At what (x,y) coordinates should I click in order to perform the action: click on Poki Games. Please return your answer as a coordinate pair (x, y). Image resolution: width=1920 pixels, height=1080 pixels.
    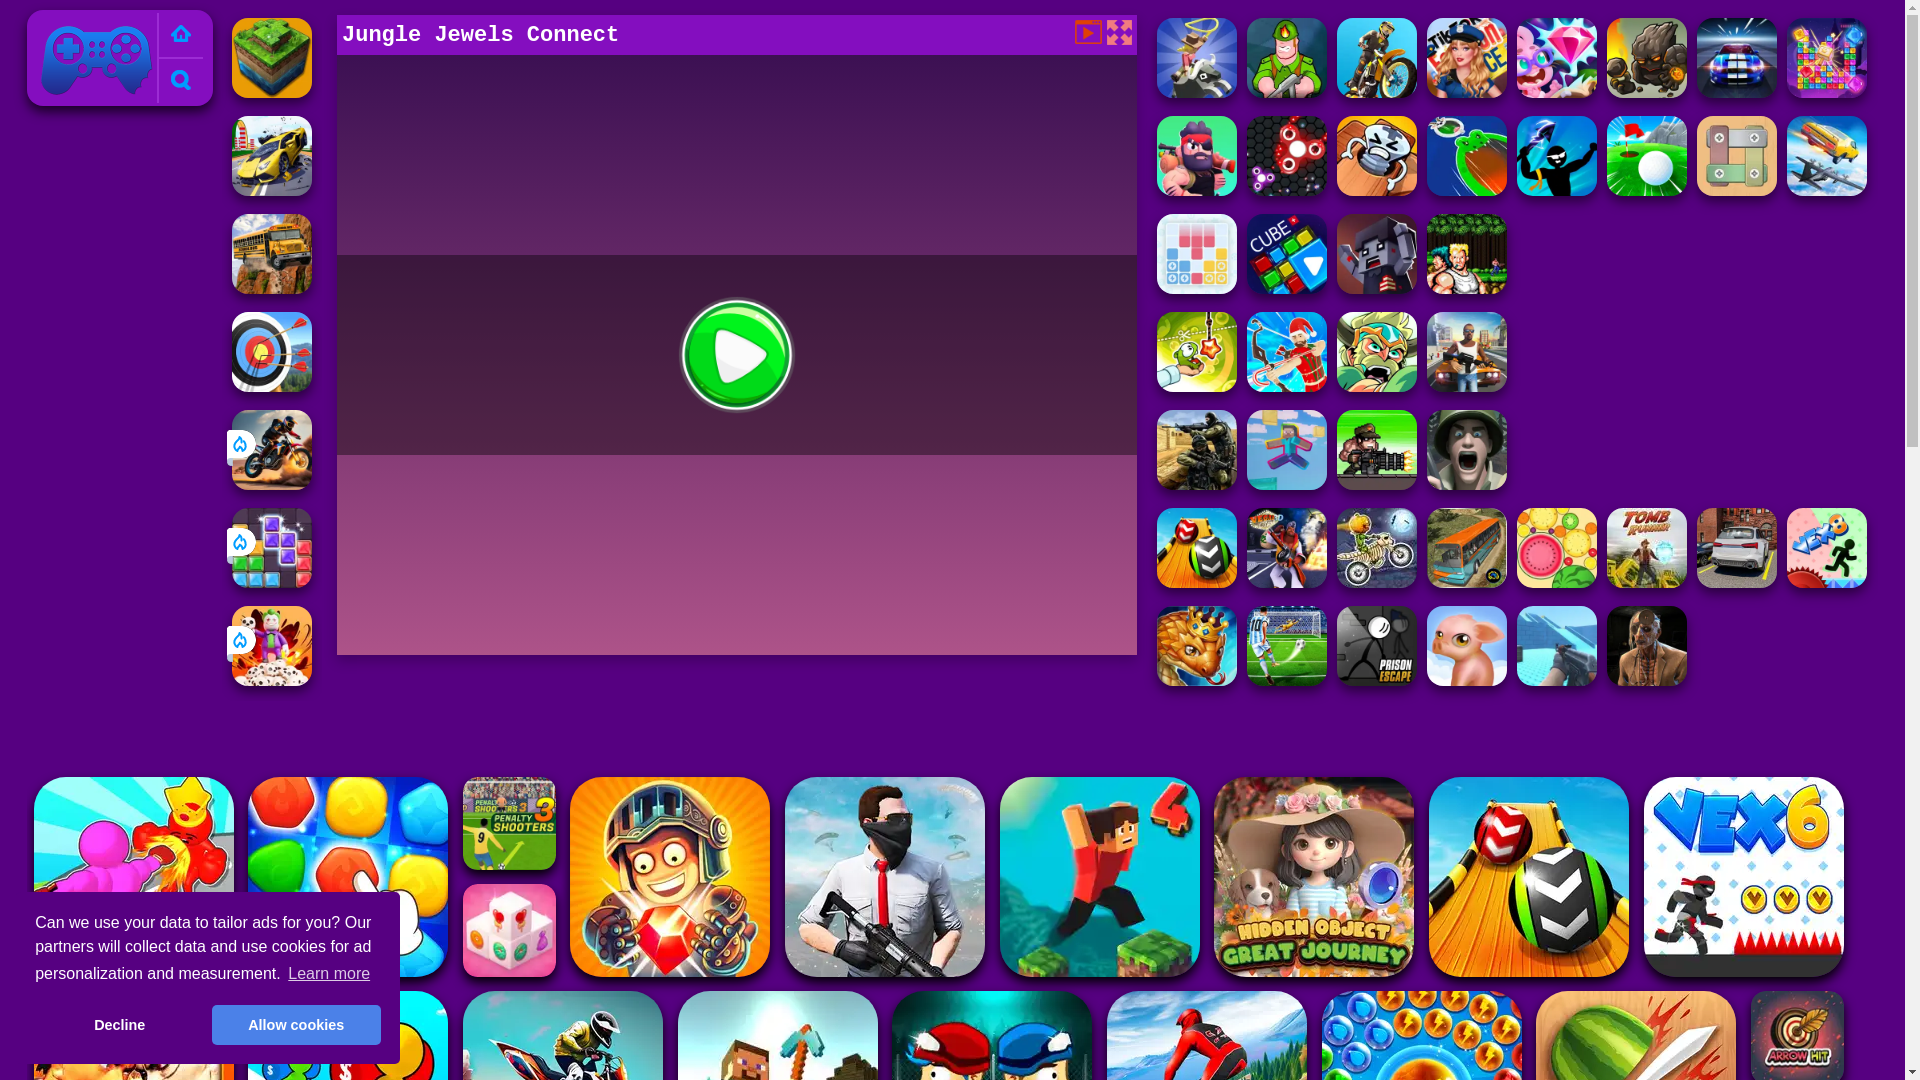
    Looking at the image, I should click on (96, 57).